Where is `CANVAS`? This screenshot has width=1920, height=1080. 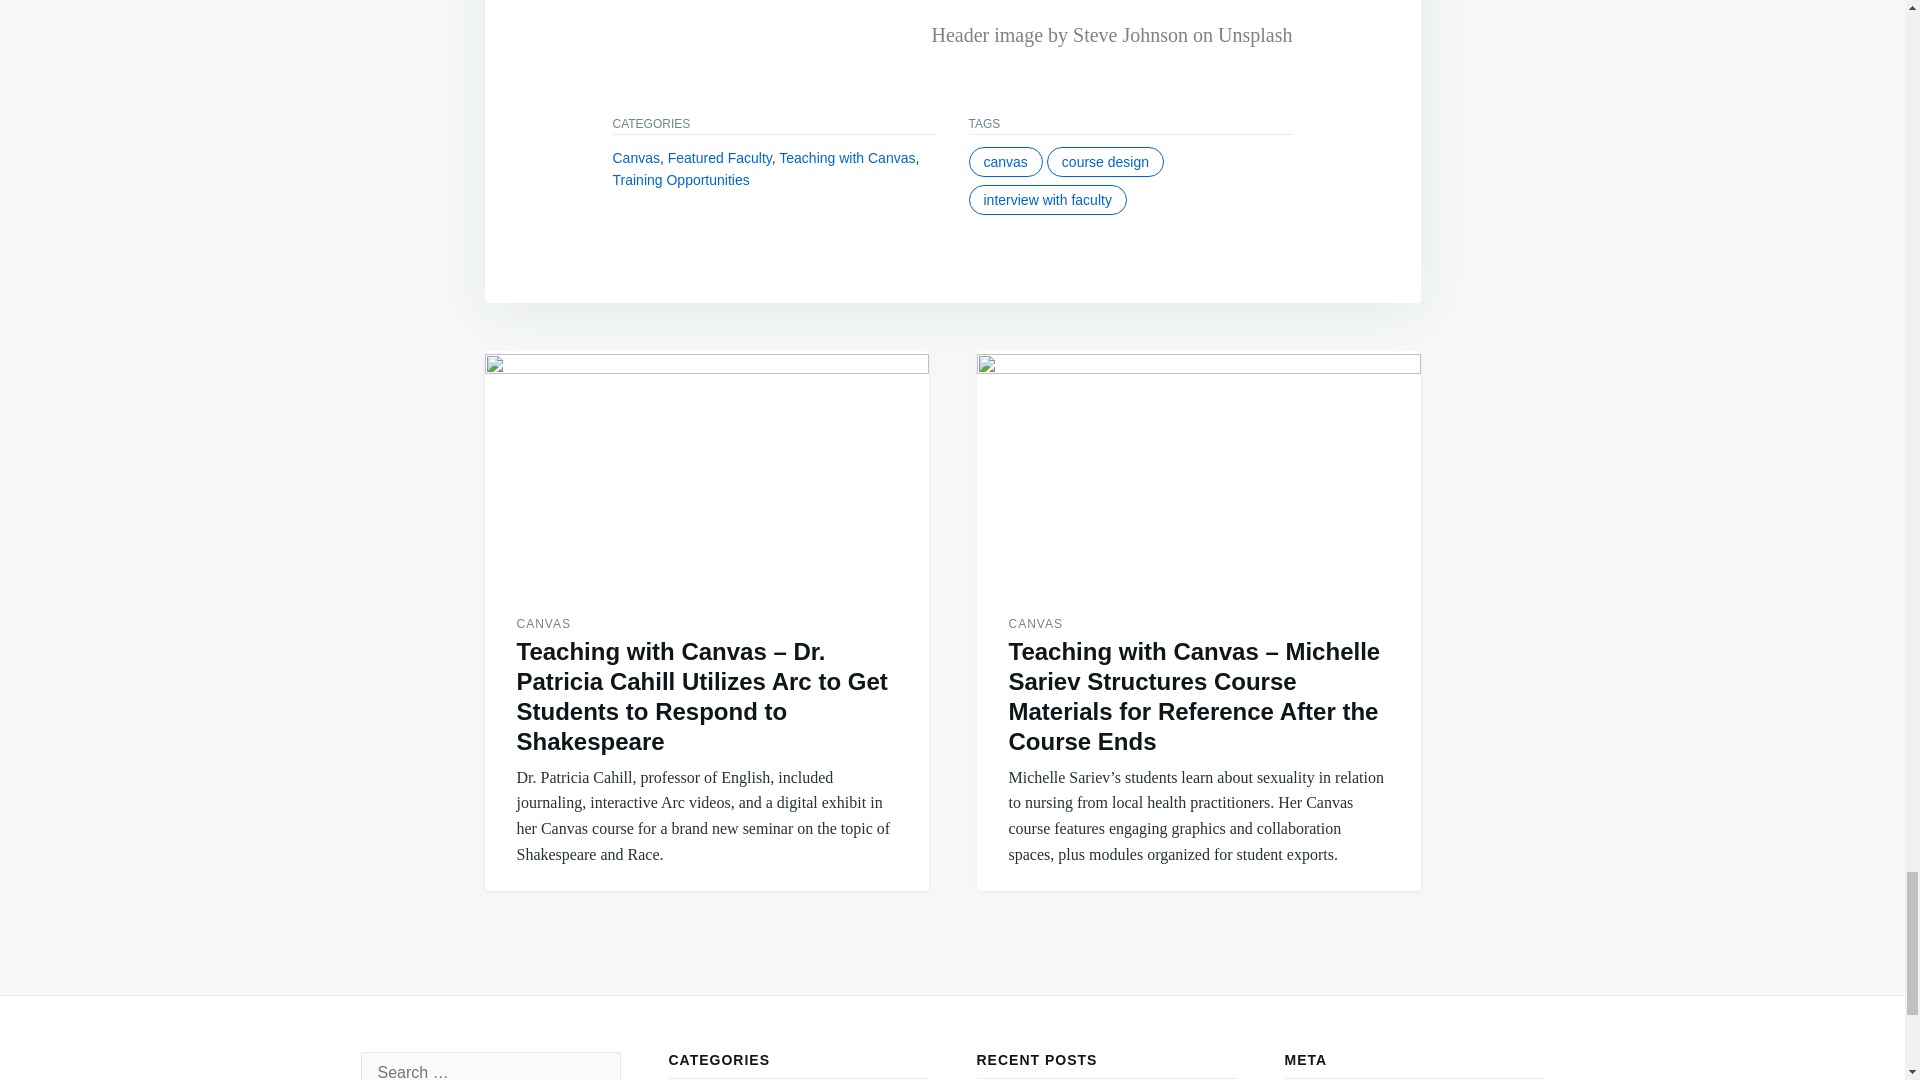 CANVAS is located at coordinates (543, 623).